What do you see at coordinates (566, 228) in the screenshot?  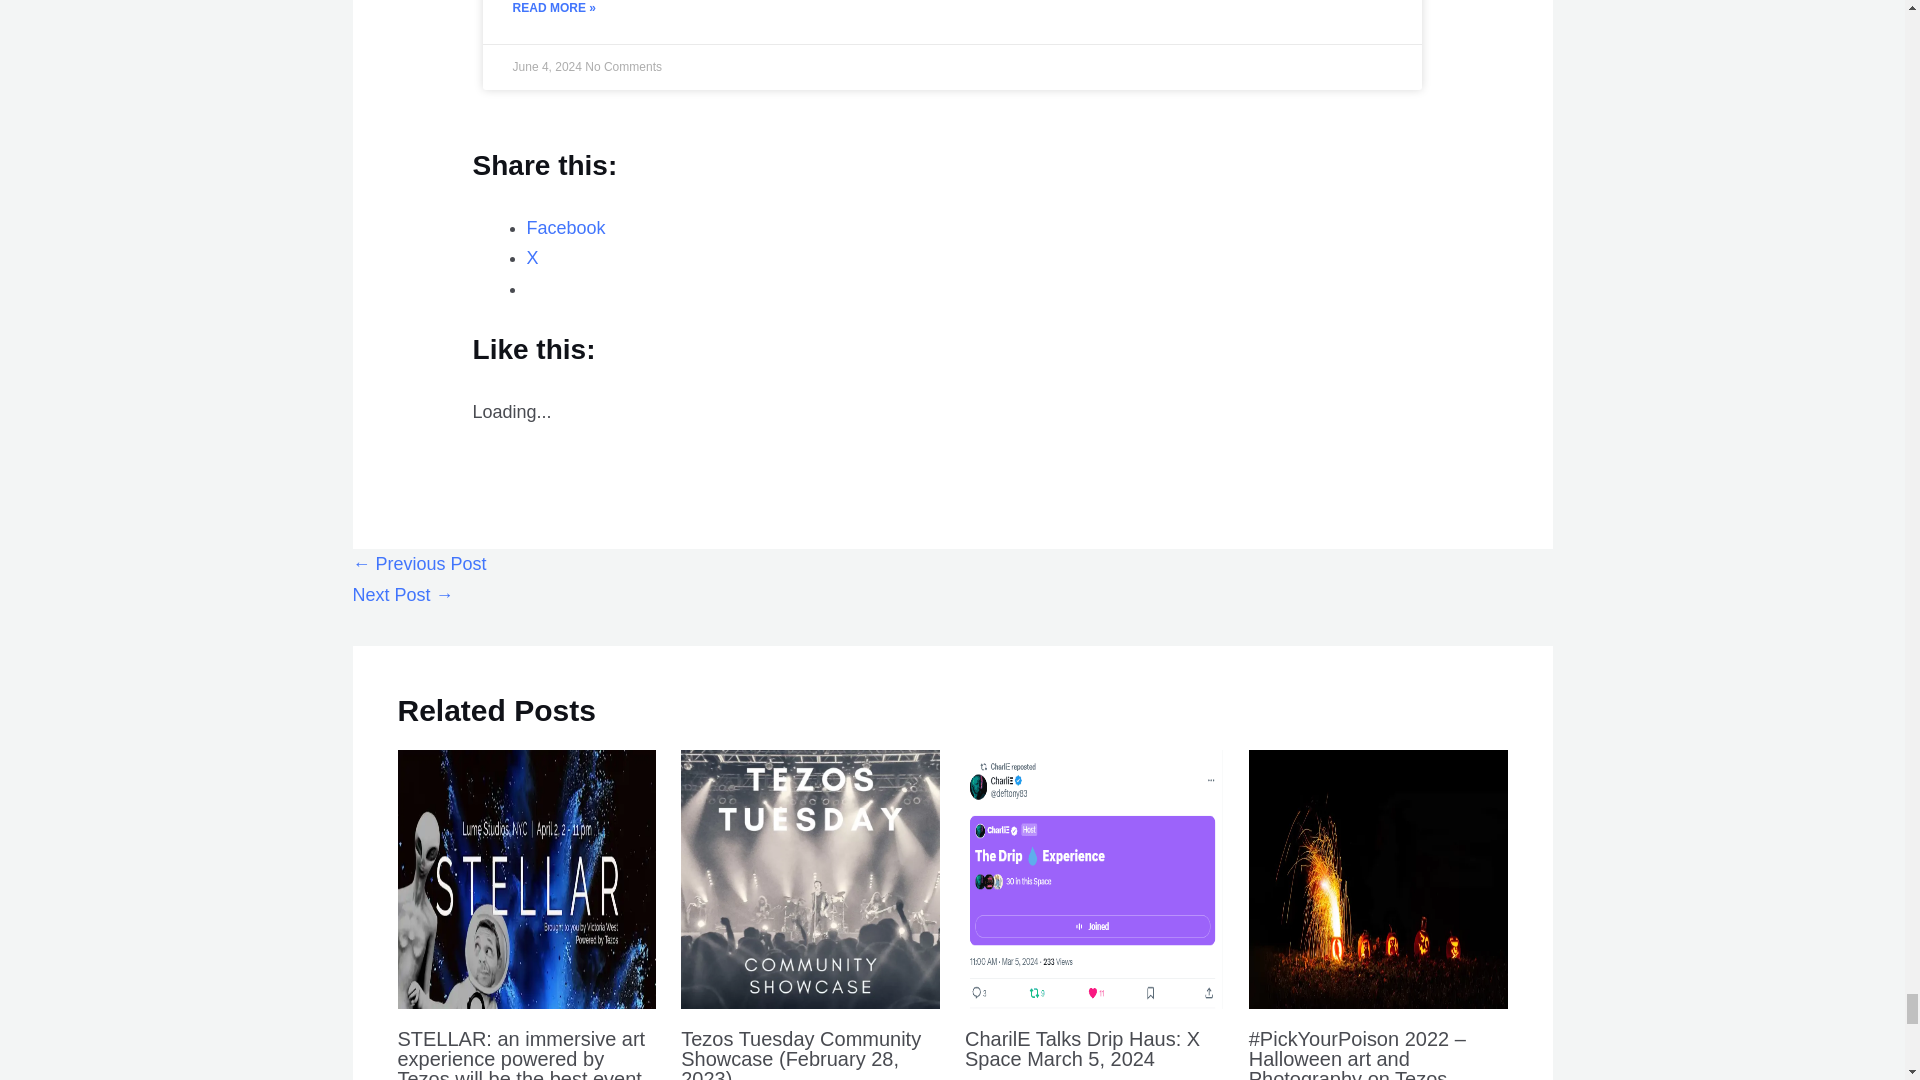 I see `Click to share on Facebook` at bounding box center [566, 228].